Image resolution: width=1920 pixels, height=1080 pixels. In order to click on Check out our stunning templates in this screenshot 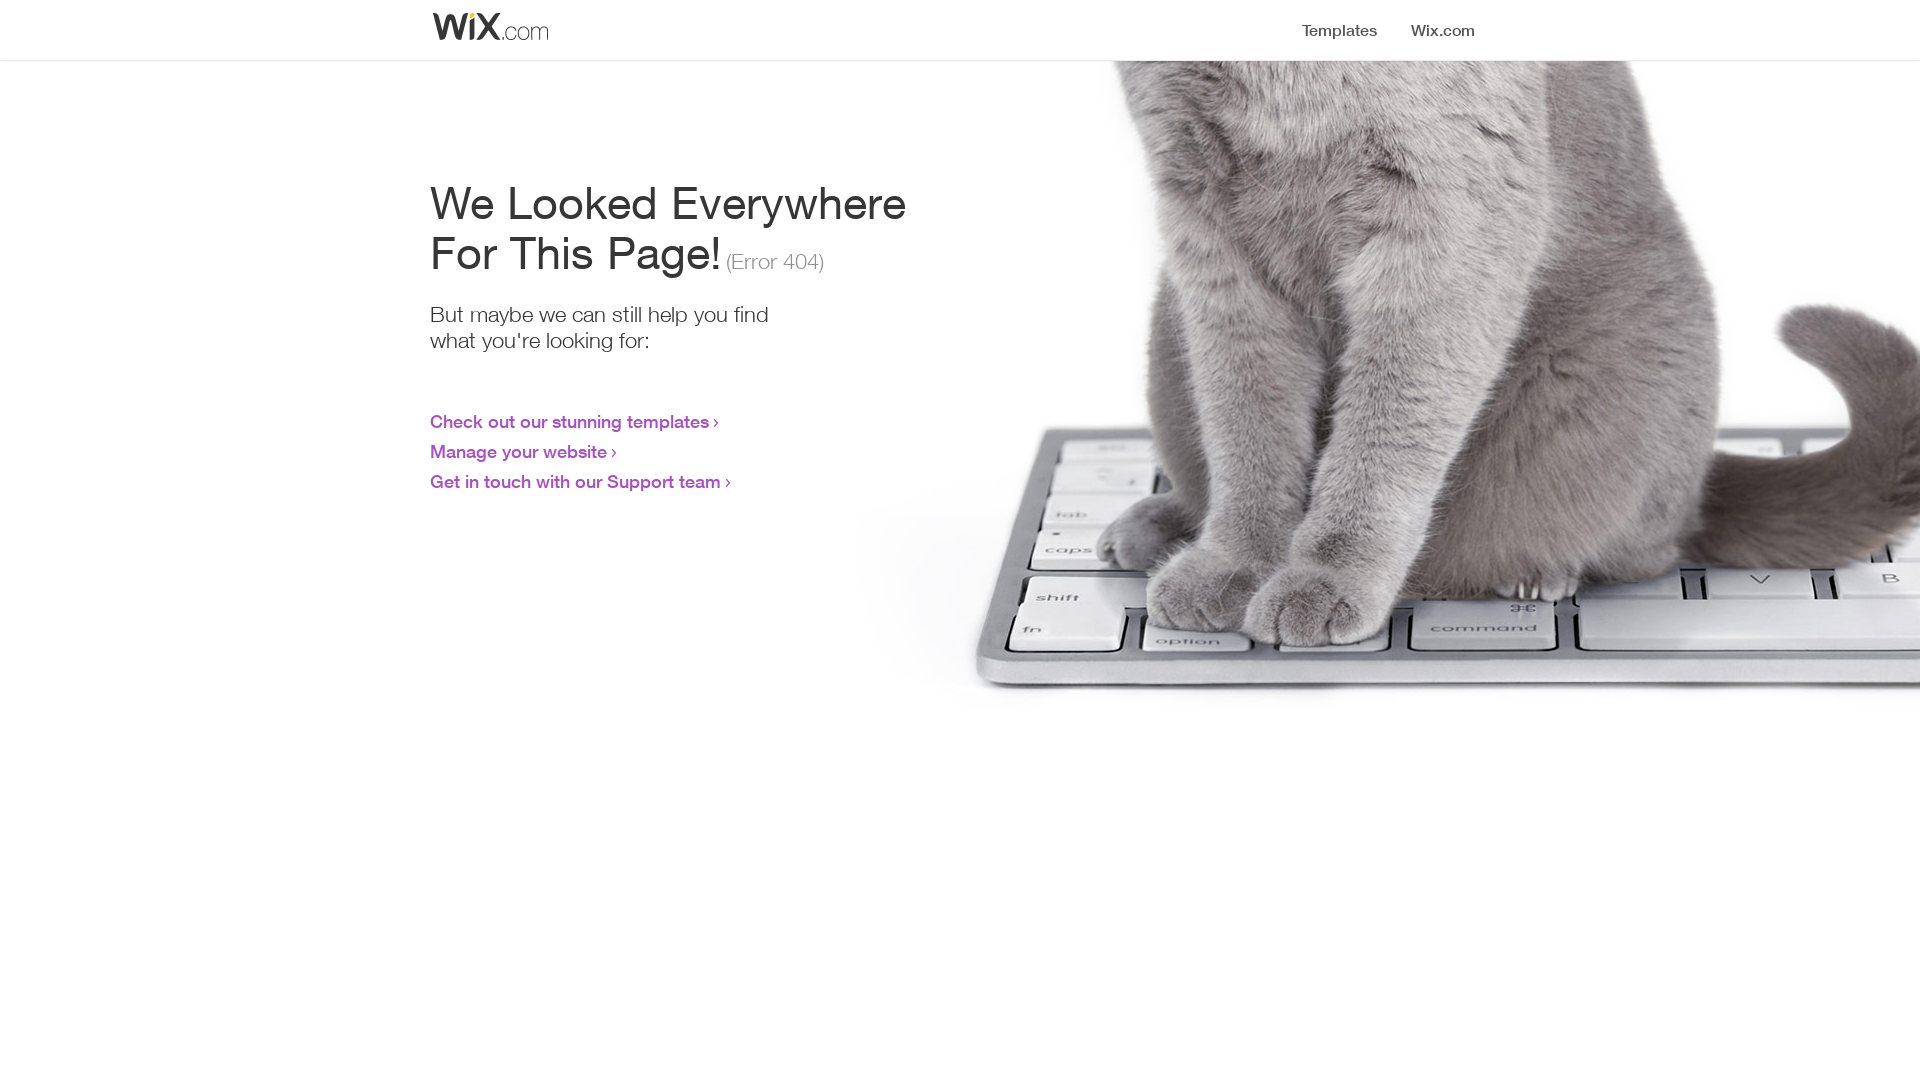, I will do `click(570, 421)`.